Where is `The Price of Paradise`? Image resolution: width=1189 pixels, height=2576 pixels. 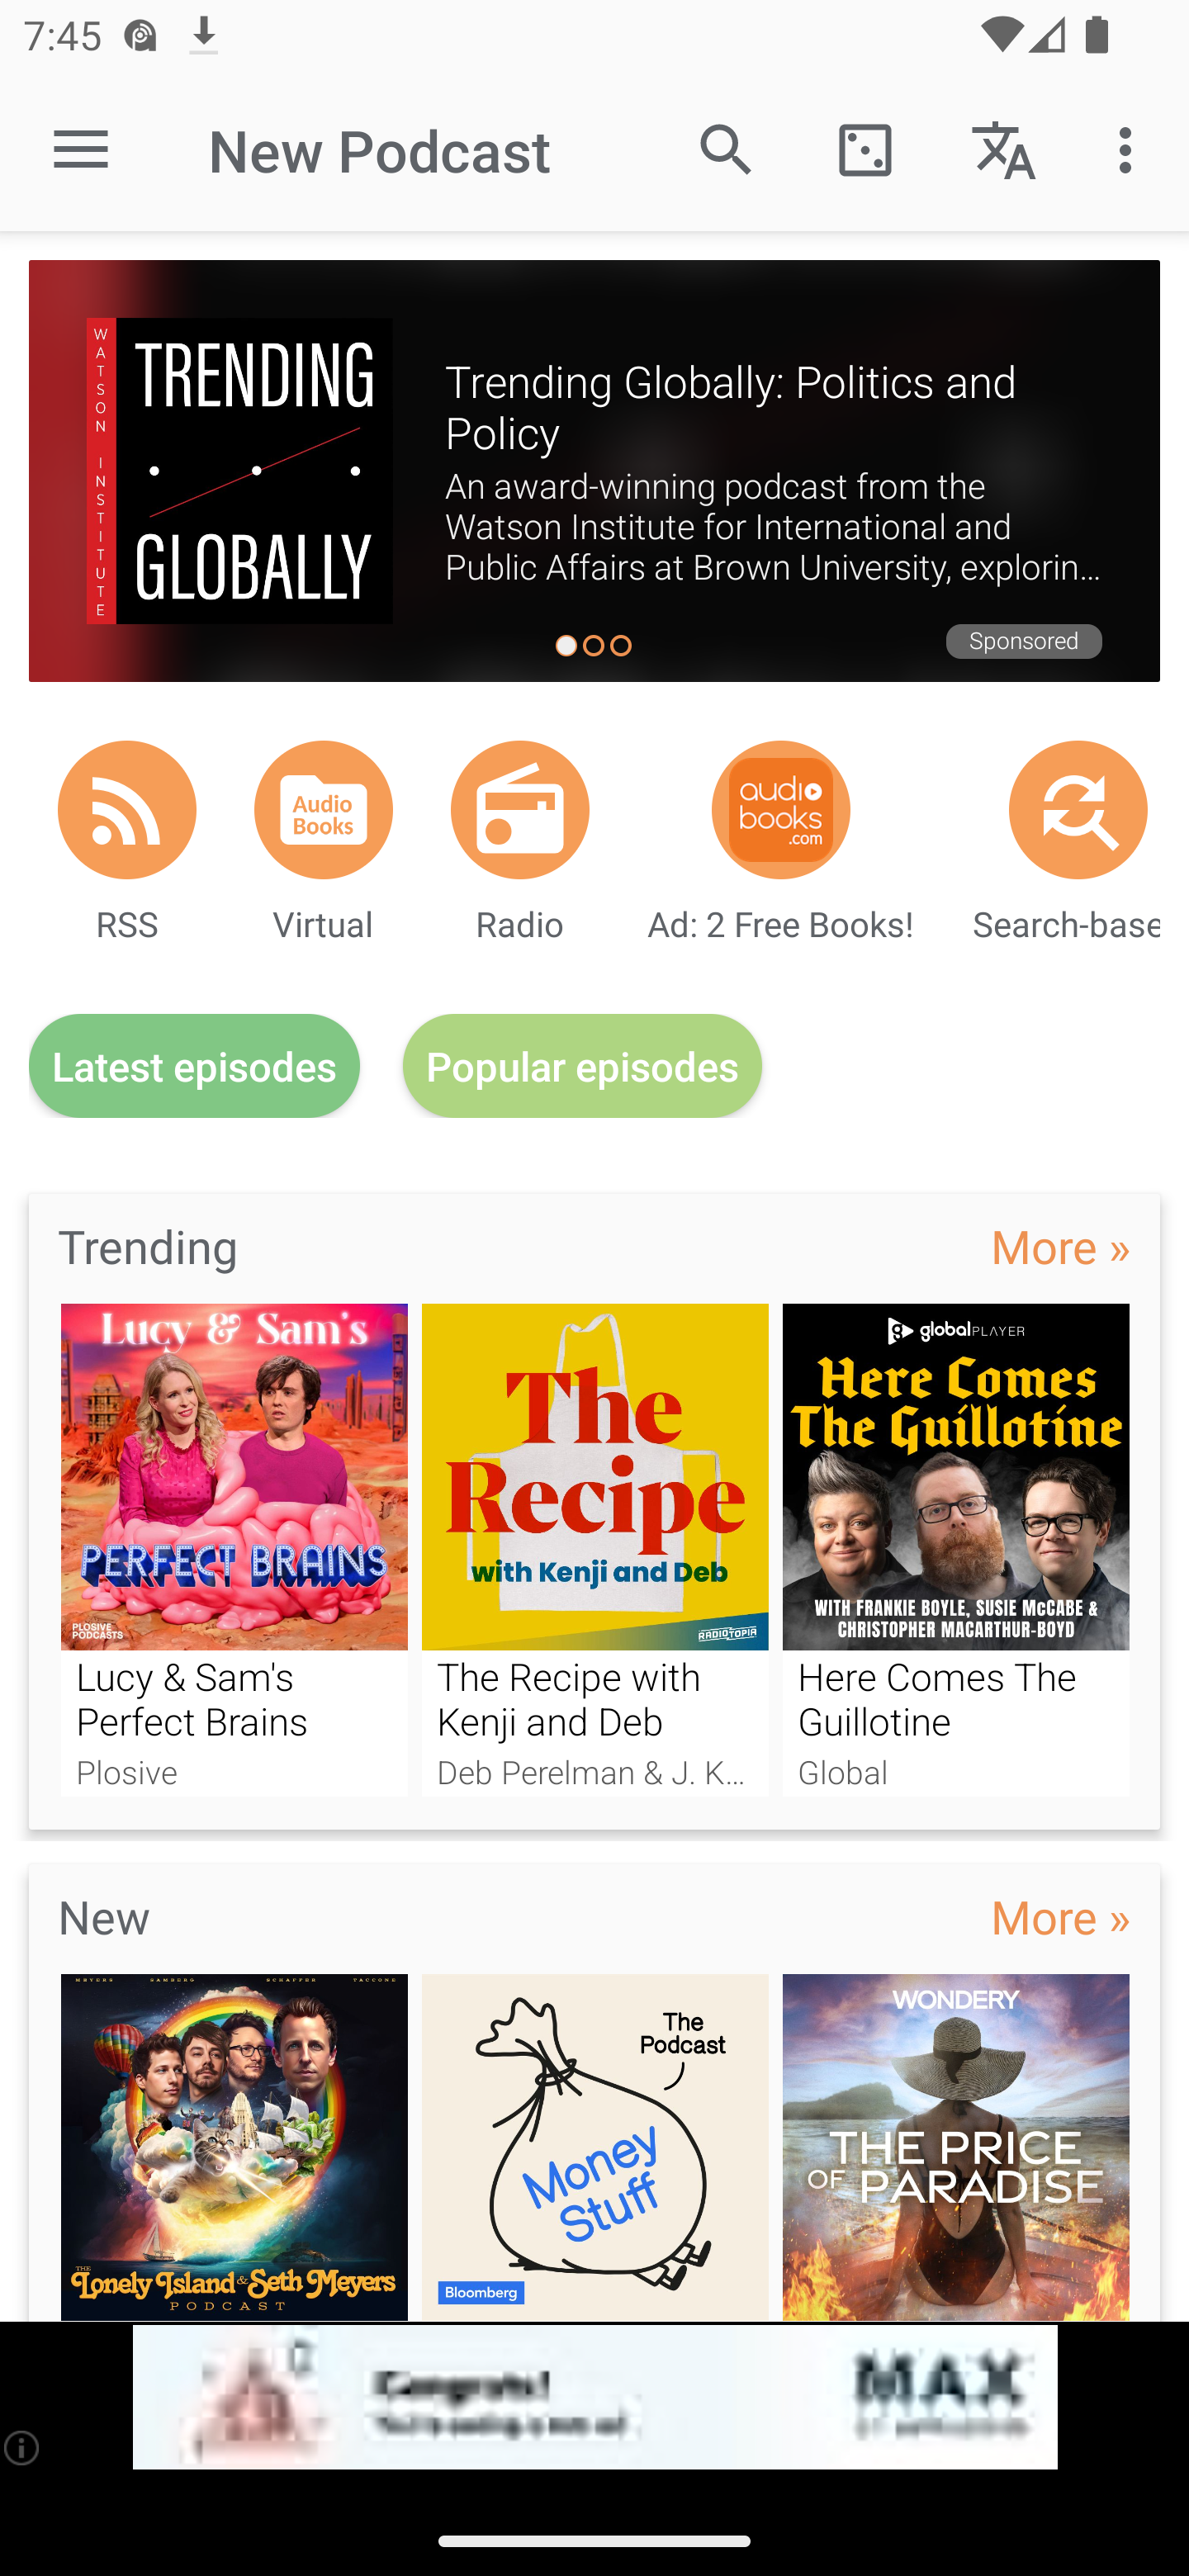
The Price of Paradise is located at coordinates (956, 2147).